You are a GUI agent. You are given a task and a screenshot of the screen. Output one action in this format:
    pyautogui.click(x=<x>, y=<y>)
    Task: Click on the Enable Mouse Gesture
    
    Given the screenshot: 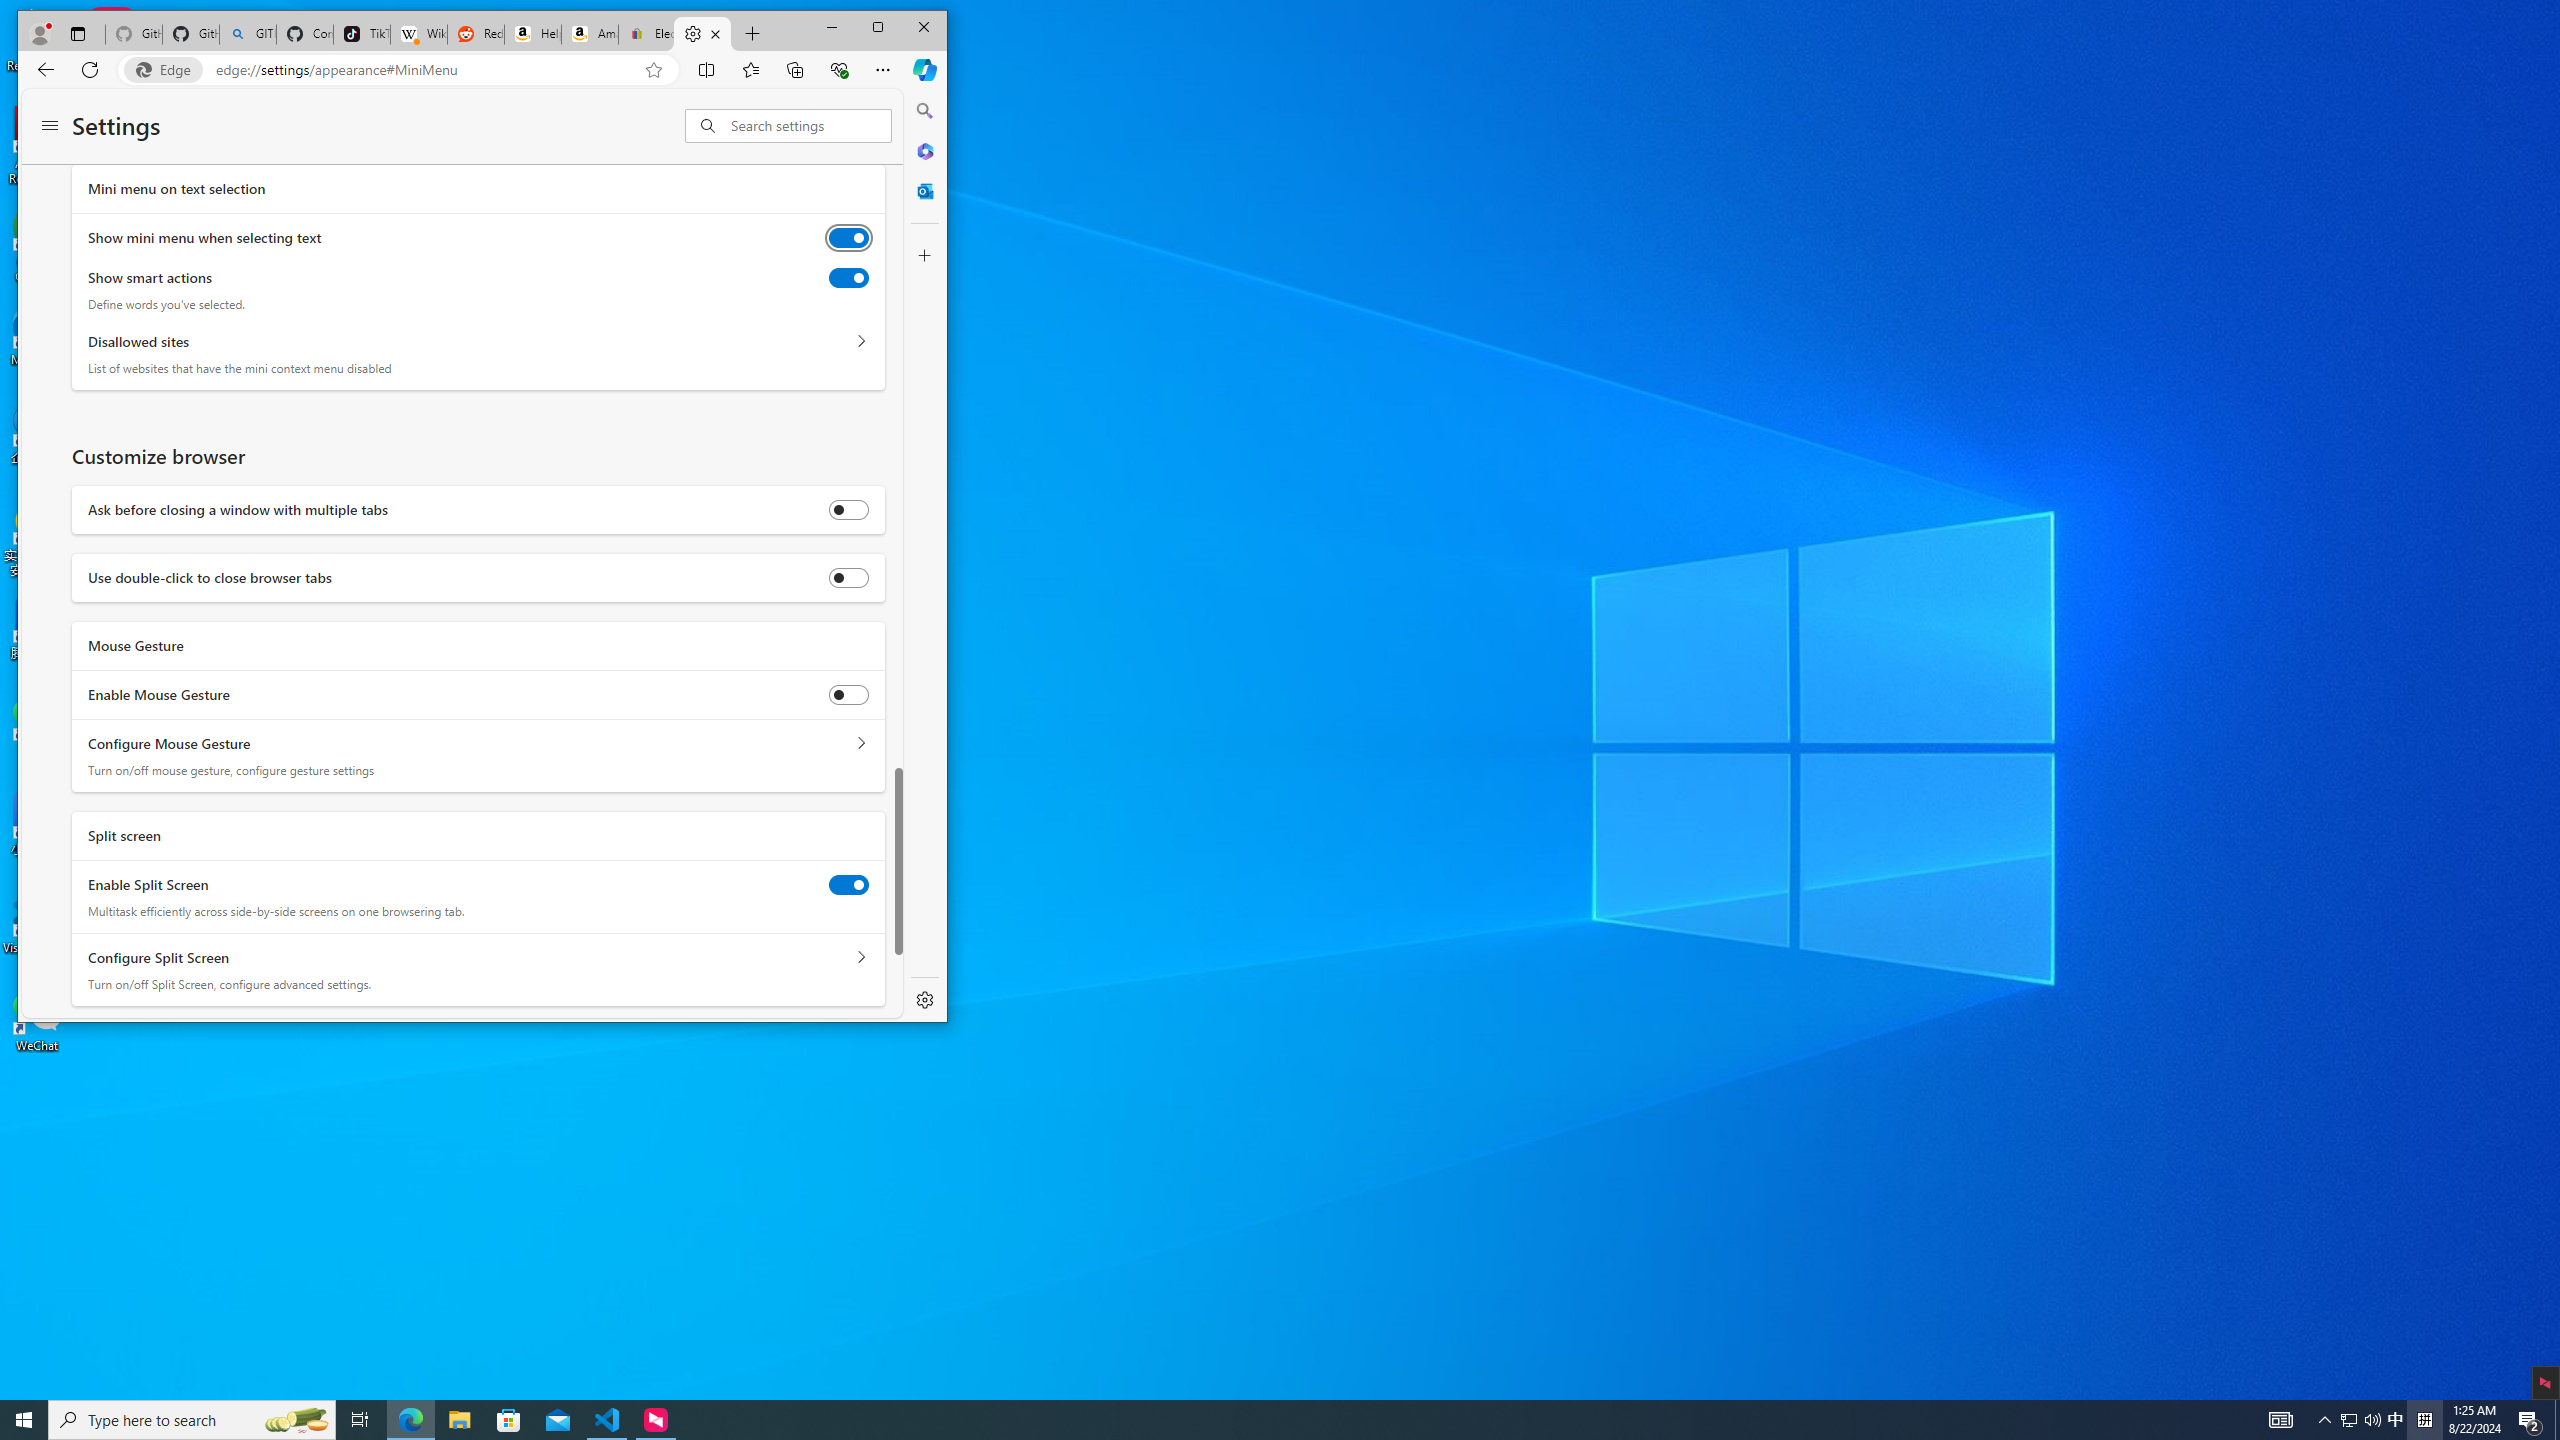 What is the action you would take?
    pyautogui.click(x=848, y=695)
    